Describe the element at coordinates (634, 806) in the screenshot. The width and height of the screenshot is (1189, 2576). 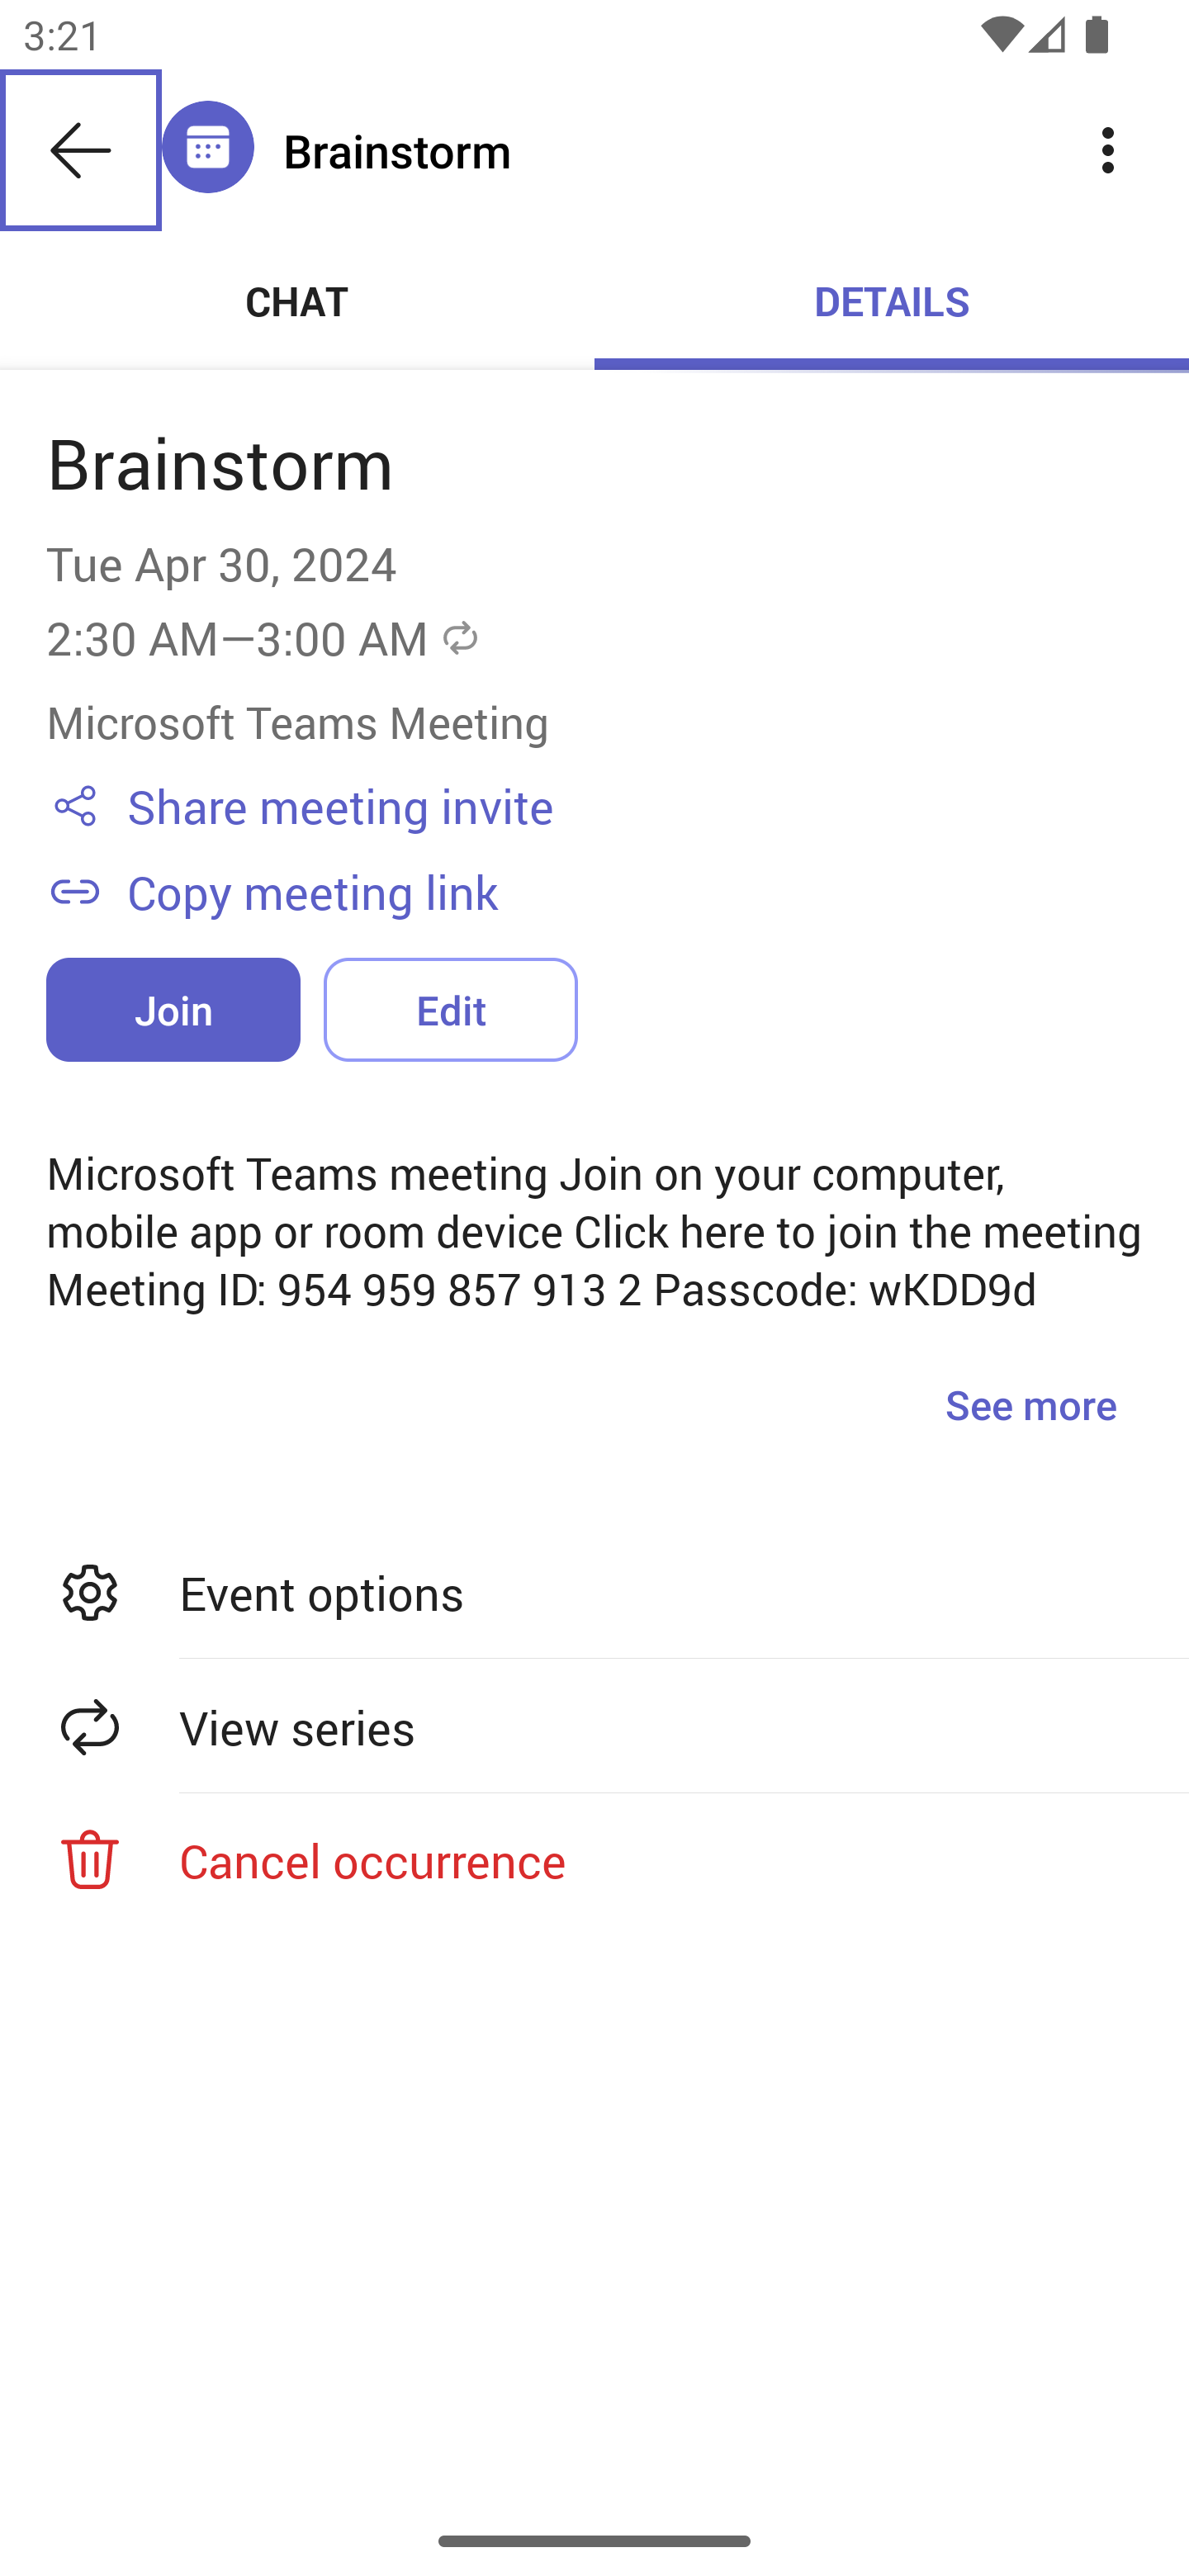
I see `Share meeting invite Share meeting invite link.` at that location.